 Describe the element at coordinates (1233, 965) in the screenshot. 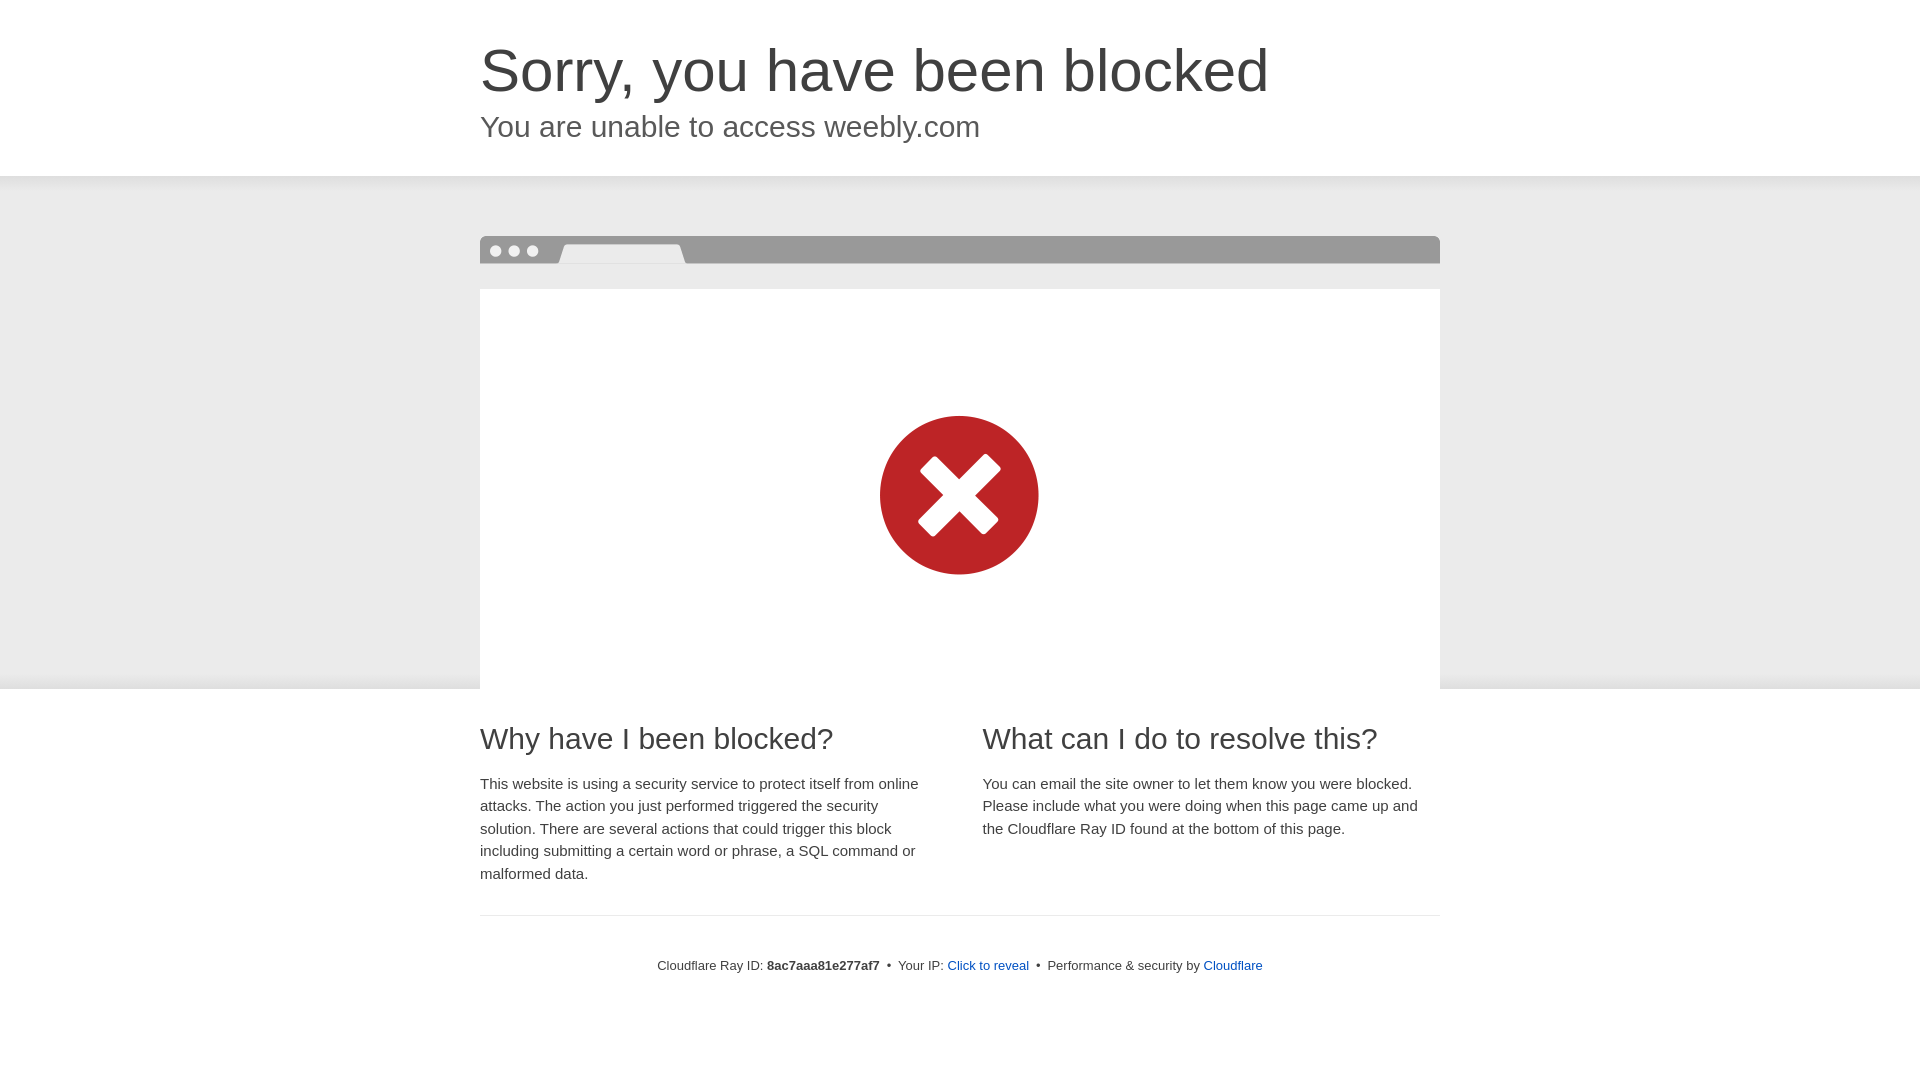

I see `Cloudflare` at that location.